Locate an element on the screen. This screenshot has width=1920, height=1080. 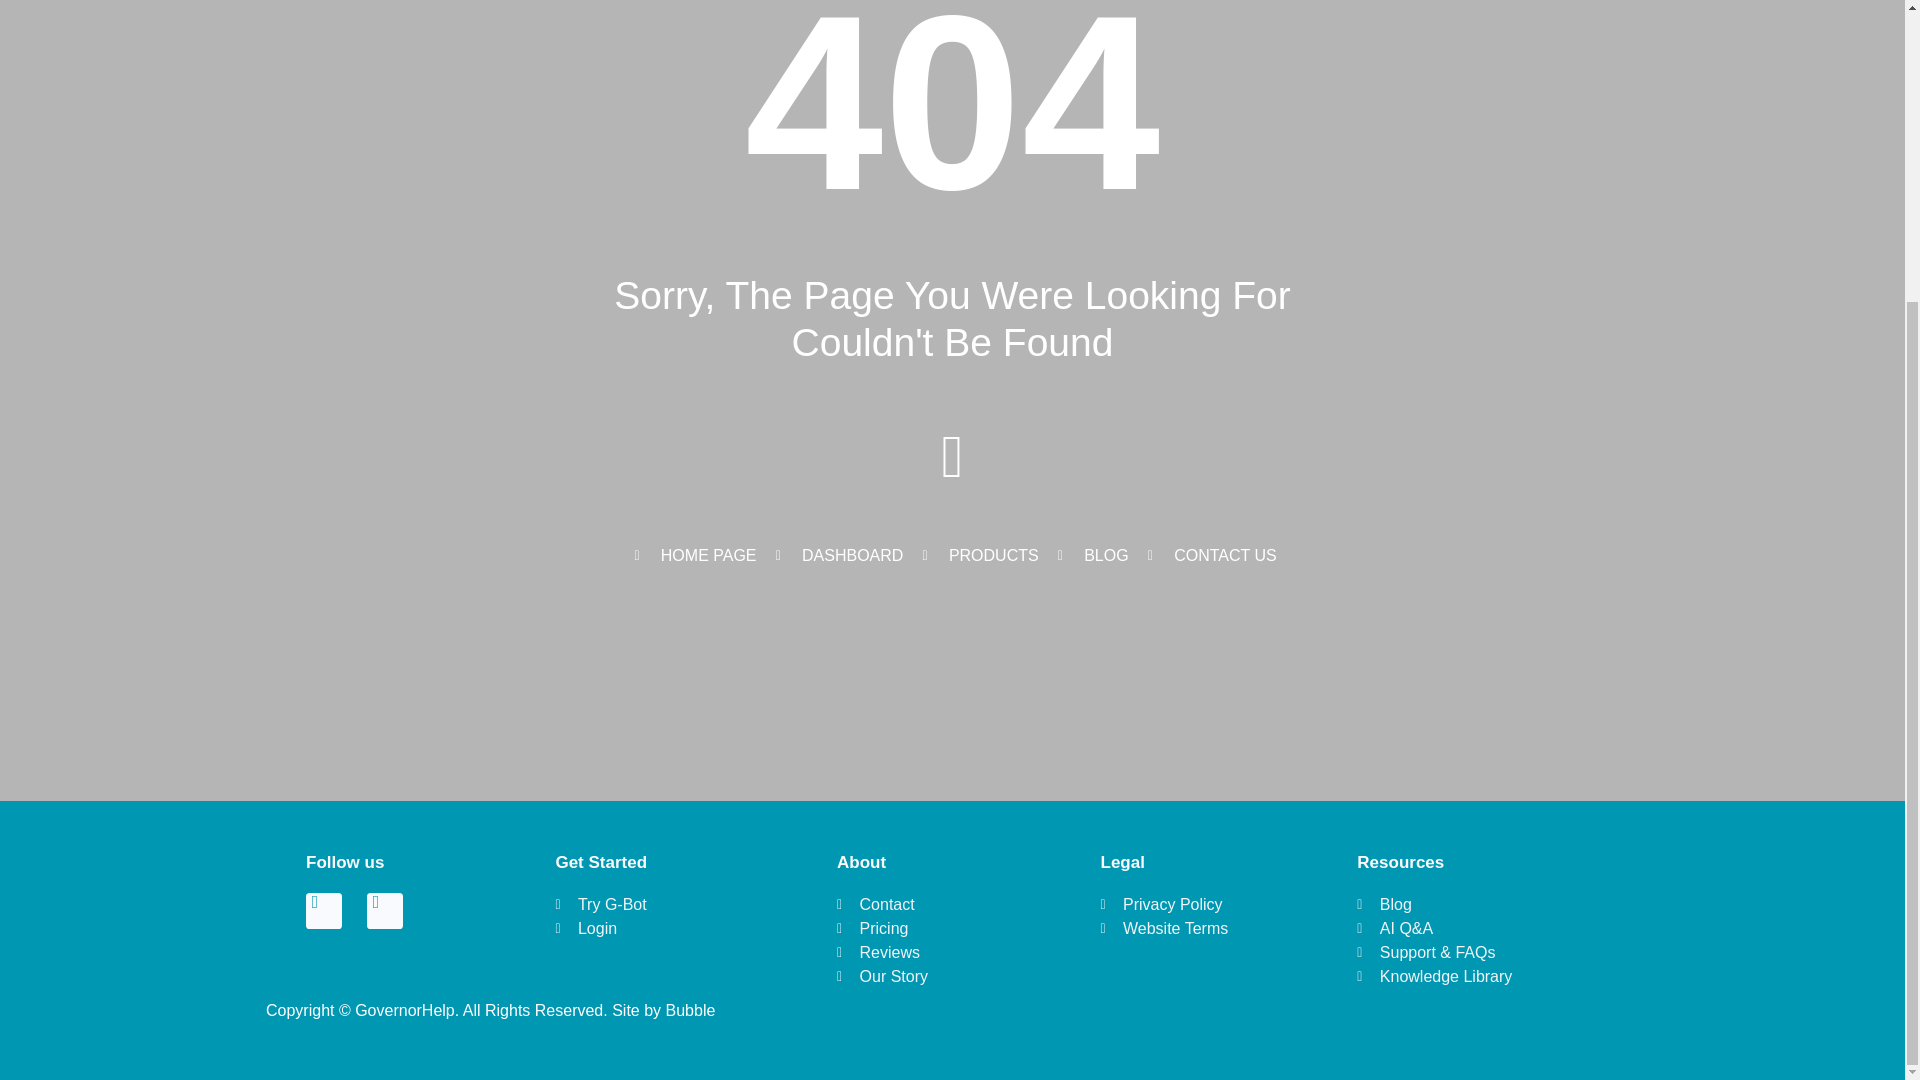
Privacy Policy is located at coordinates (1188, 904).